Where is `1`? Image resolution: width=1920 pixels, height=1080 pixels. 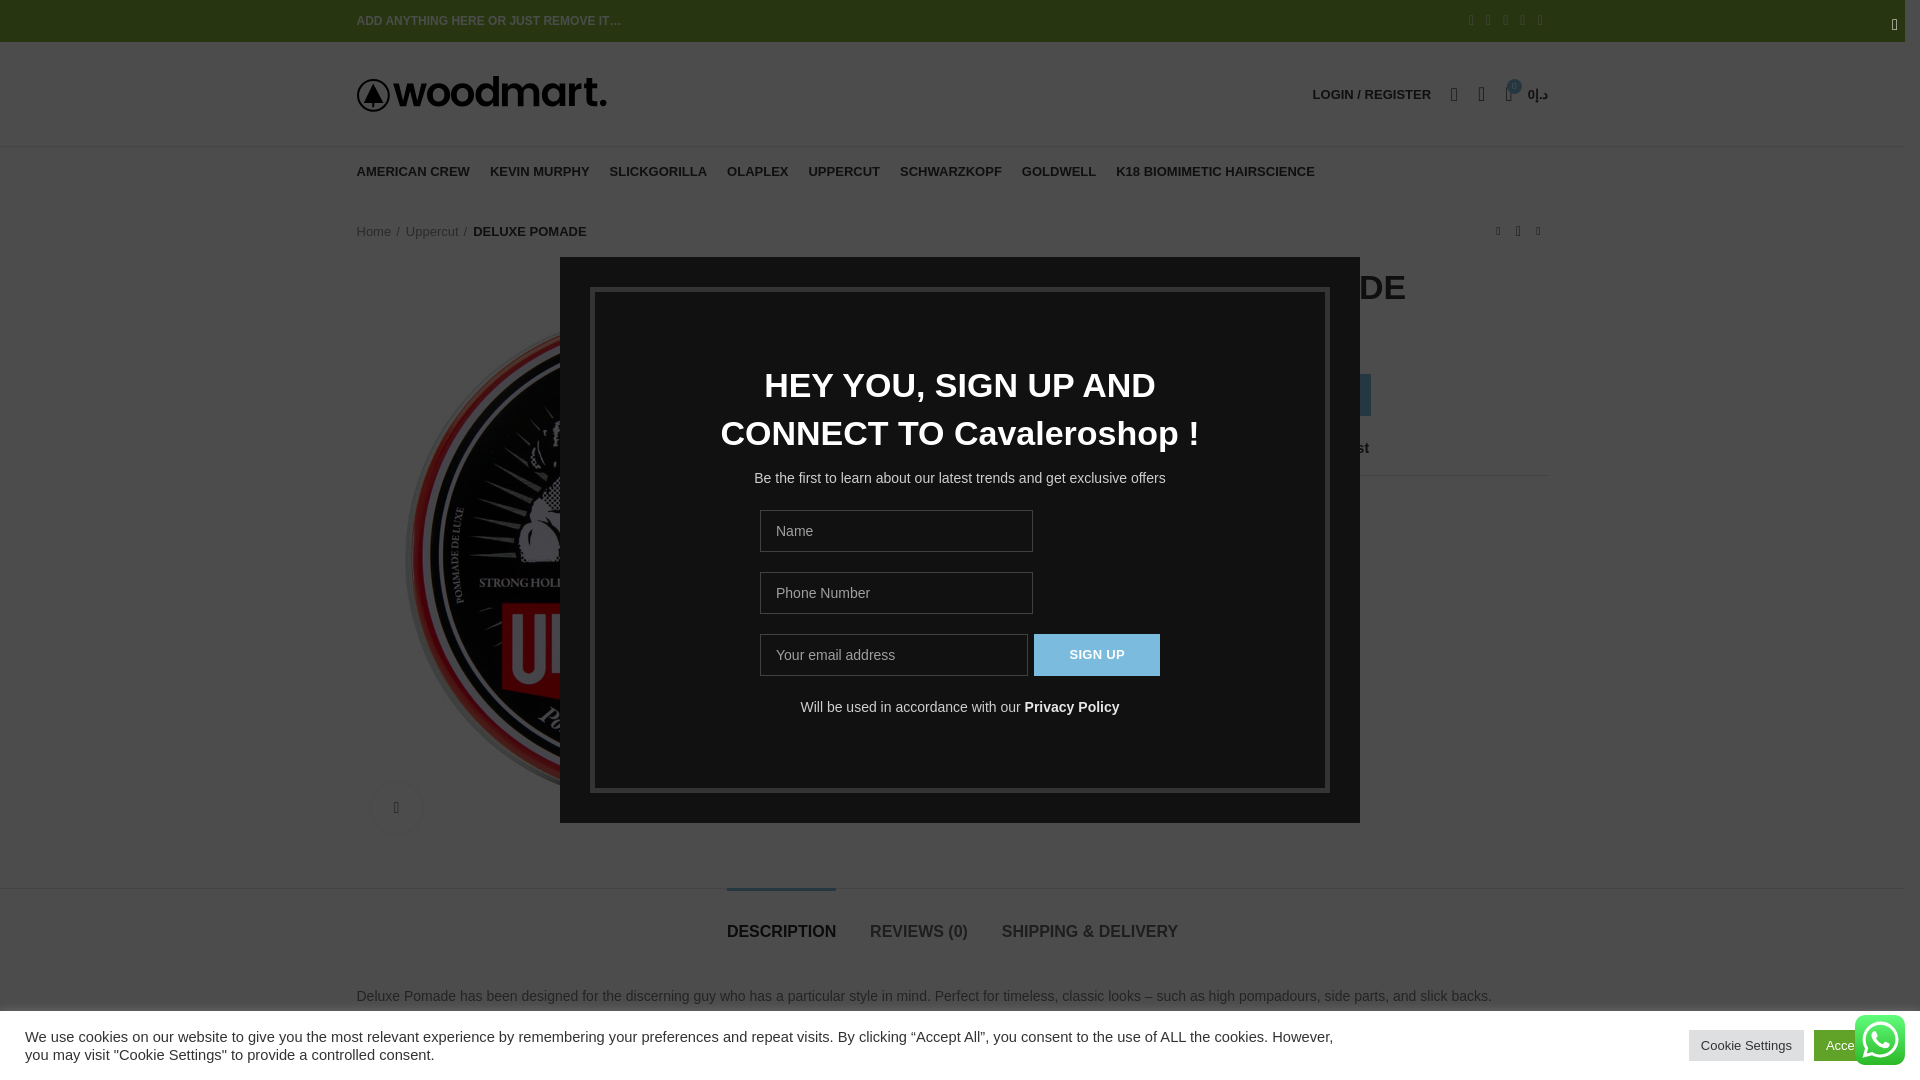
1 is located at coordinates (1184, 394).